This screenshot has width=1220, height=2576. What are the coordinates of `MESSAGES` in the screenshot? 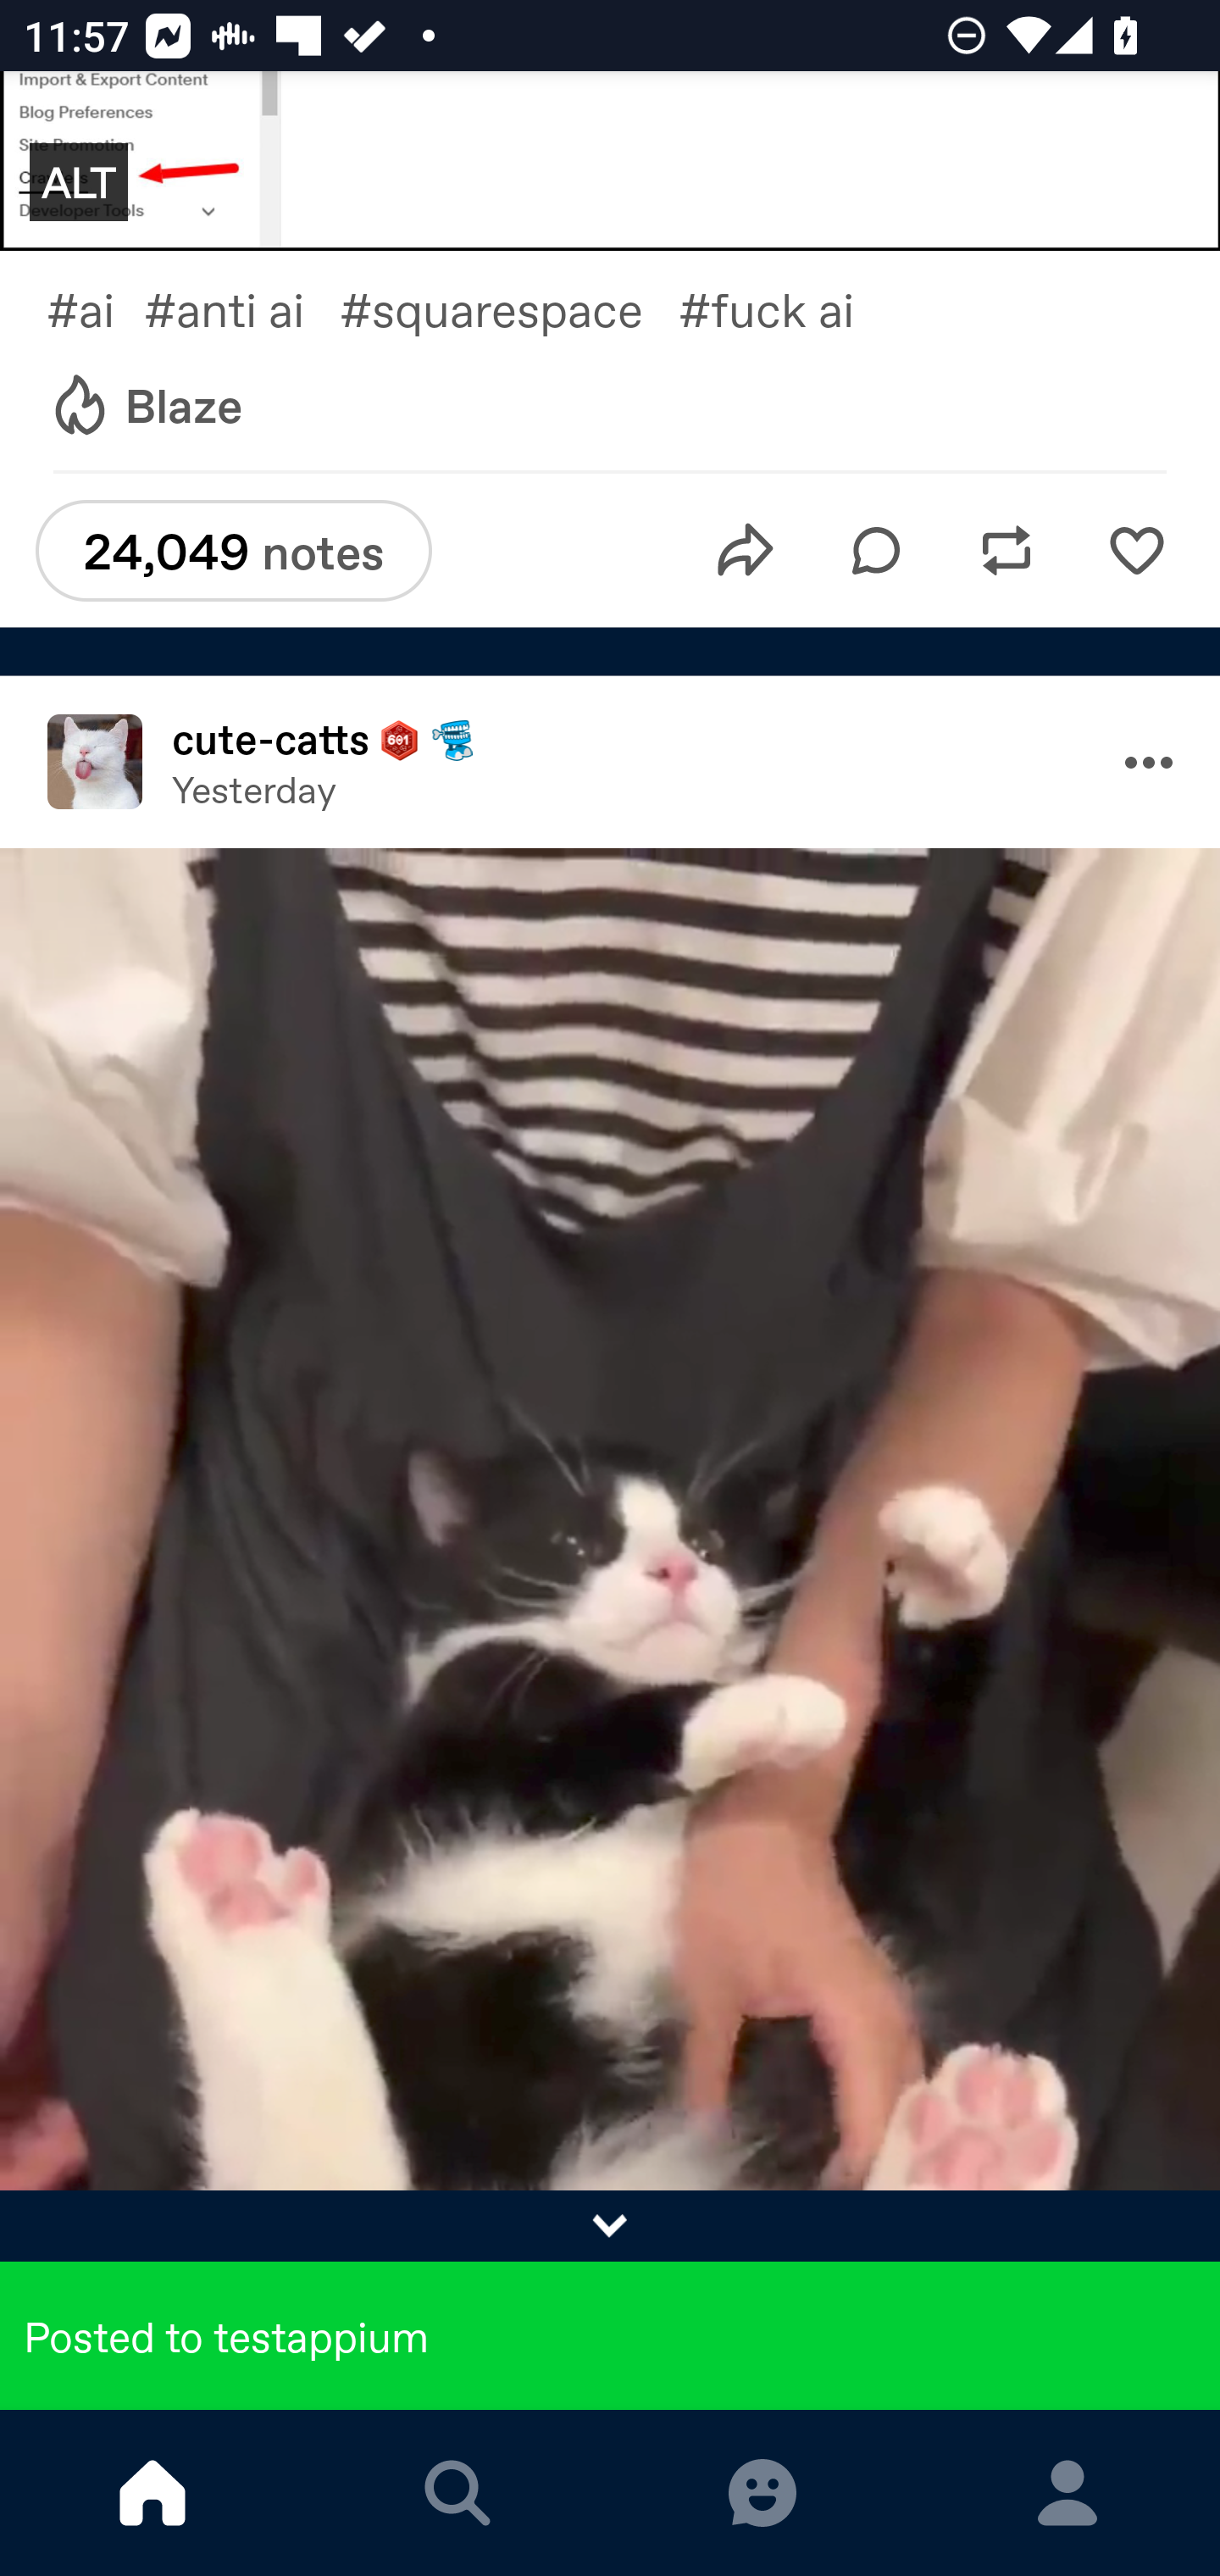 It's located at (762, 2493).